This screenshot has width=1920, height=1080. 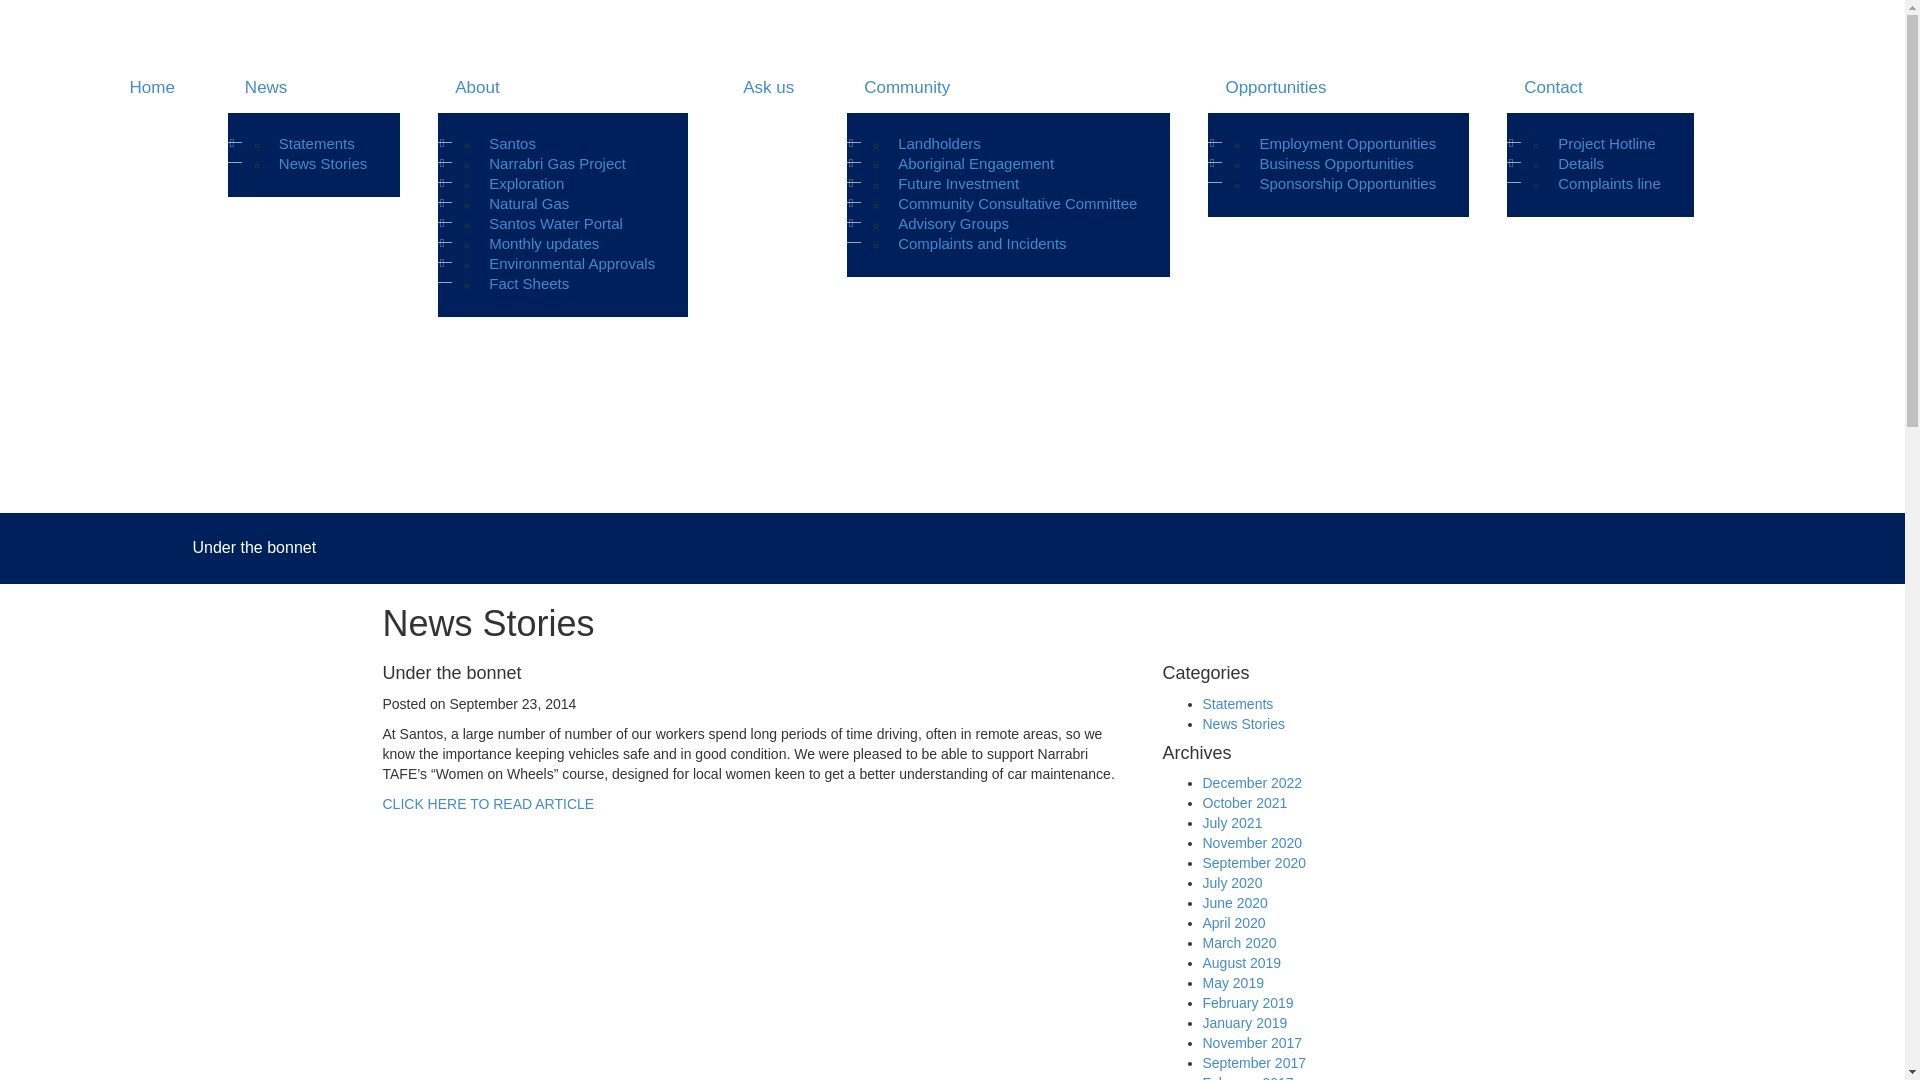 I want to click on Santos Water Portal, so click(x=556, y=224).